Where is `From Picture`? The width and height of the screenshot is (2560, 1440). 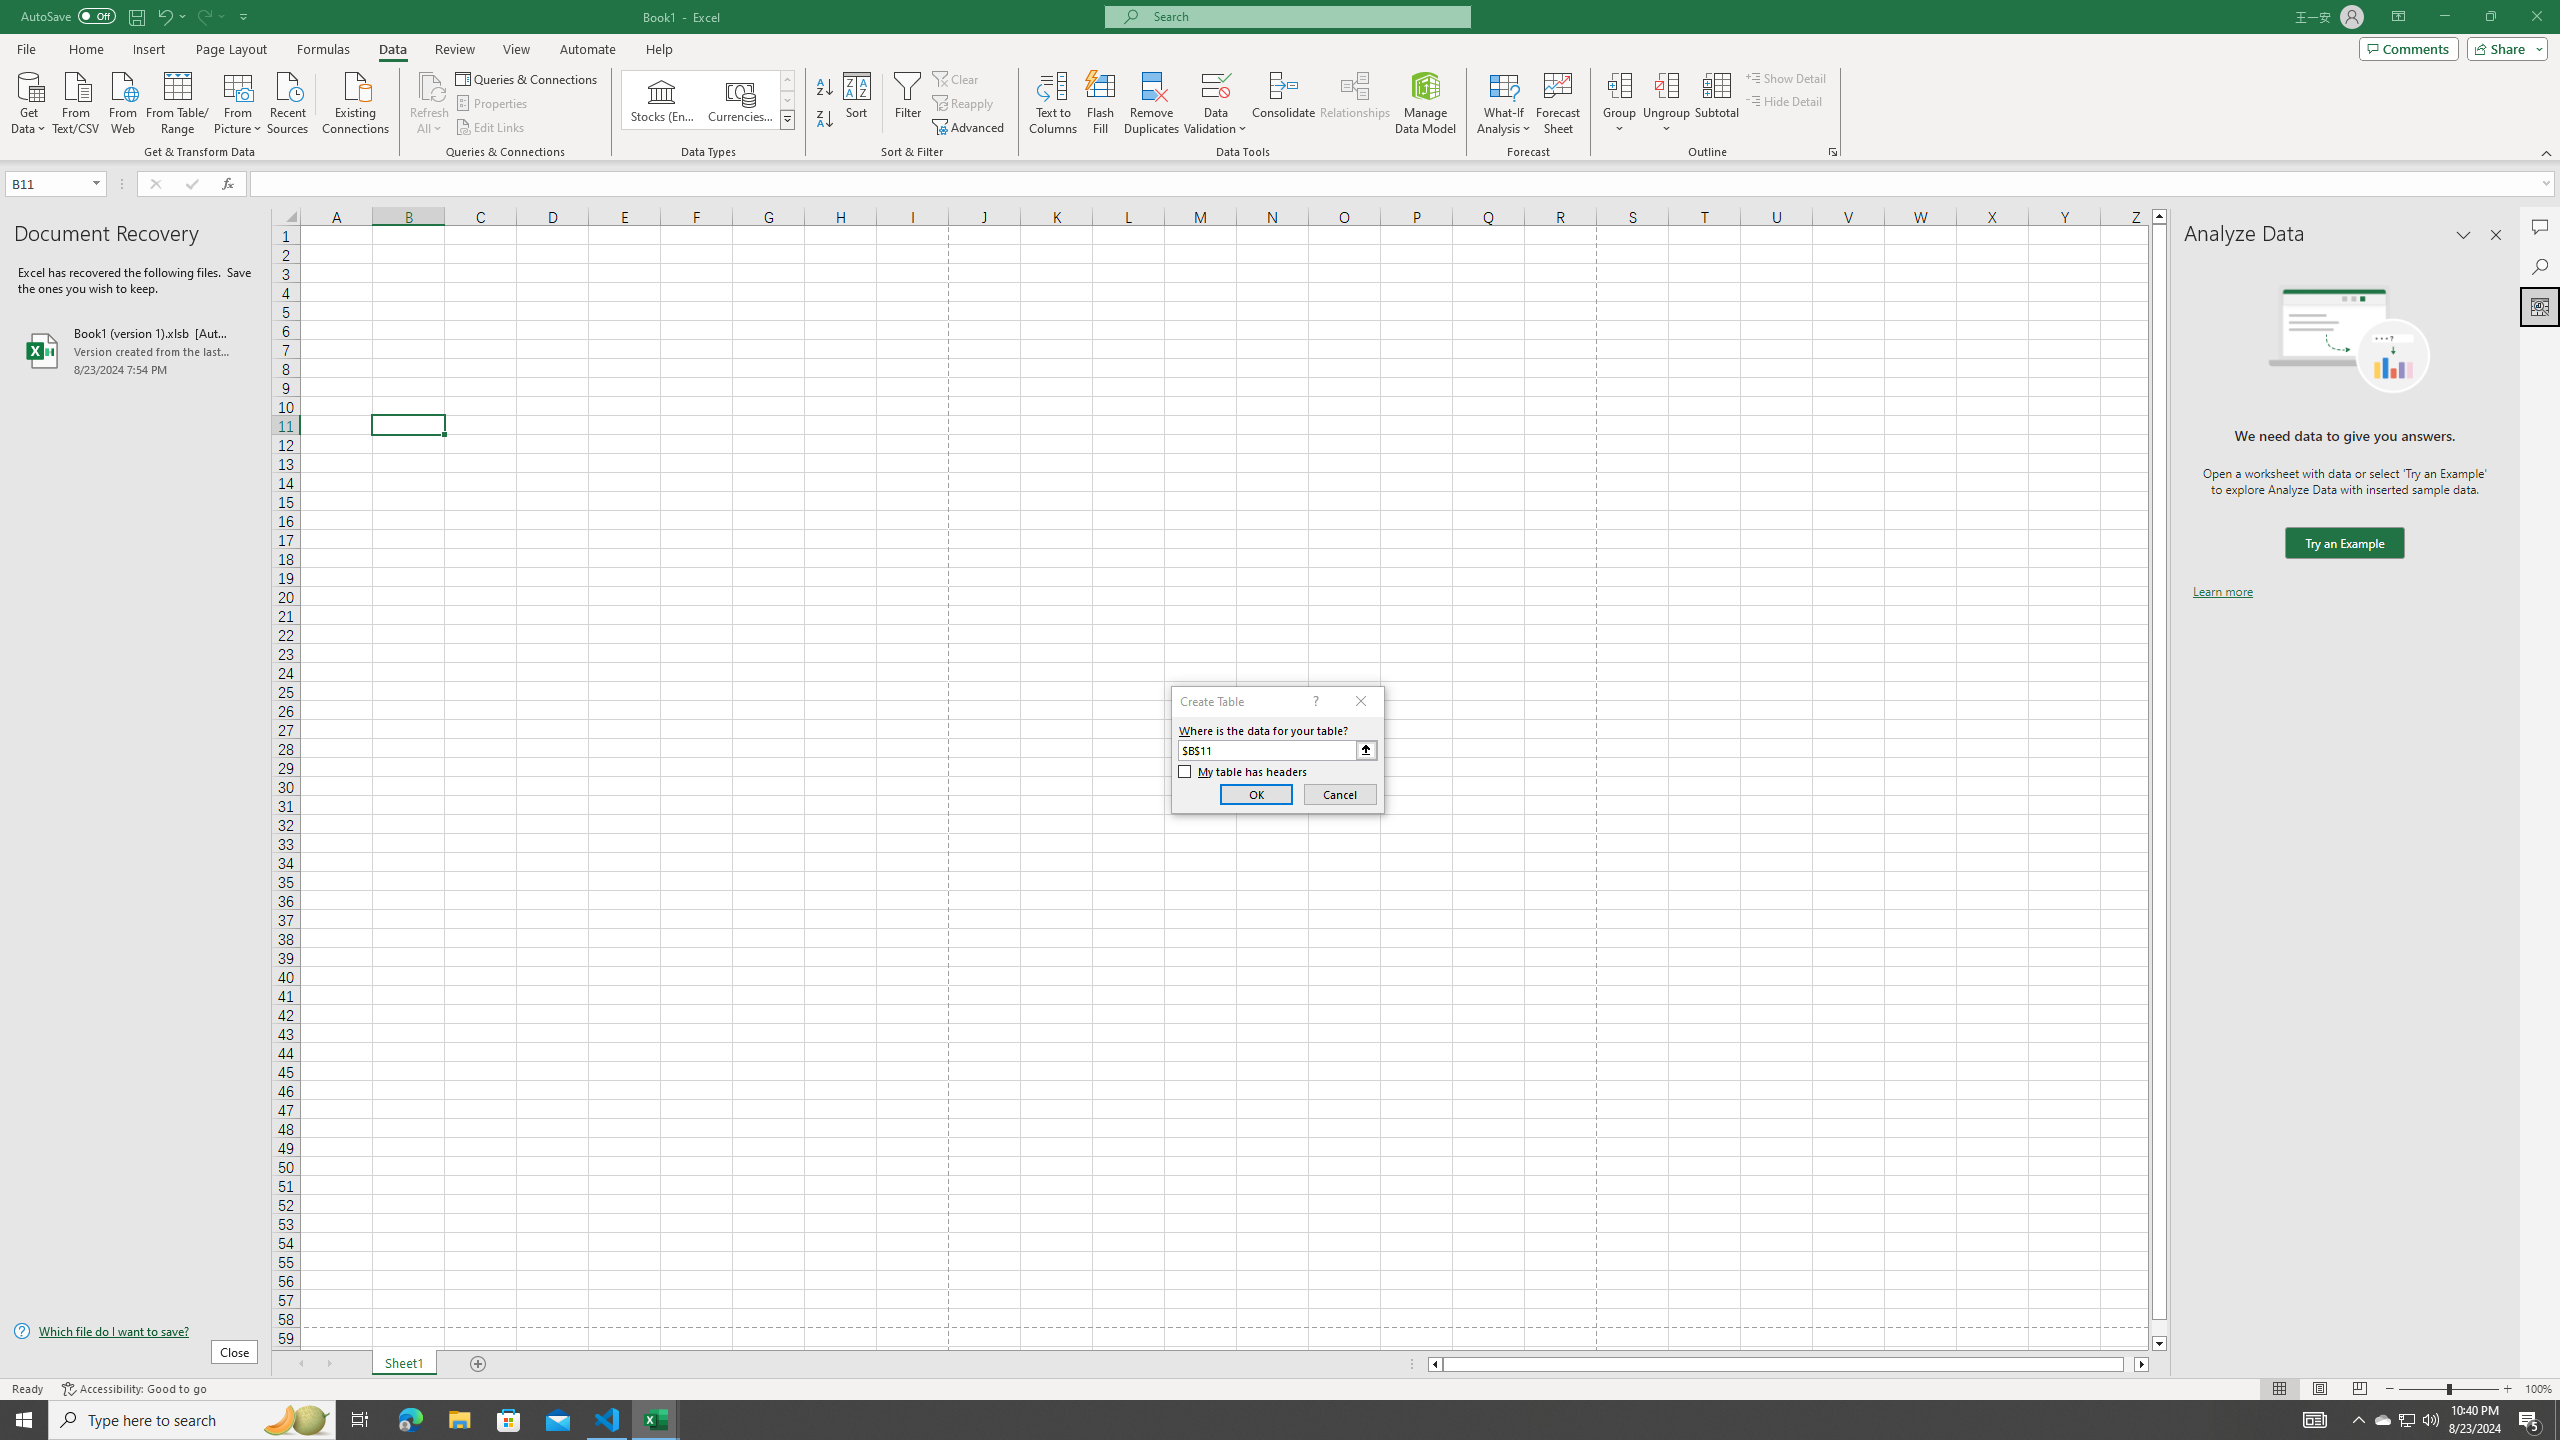
From Picture is located at coordinates (239, 101).